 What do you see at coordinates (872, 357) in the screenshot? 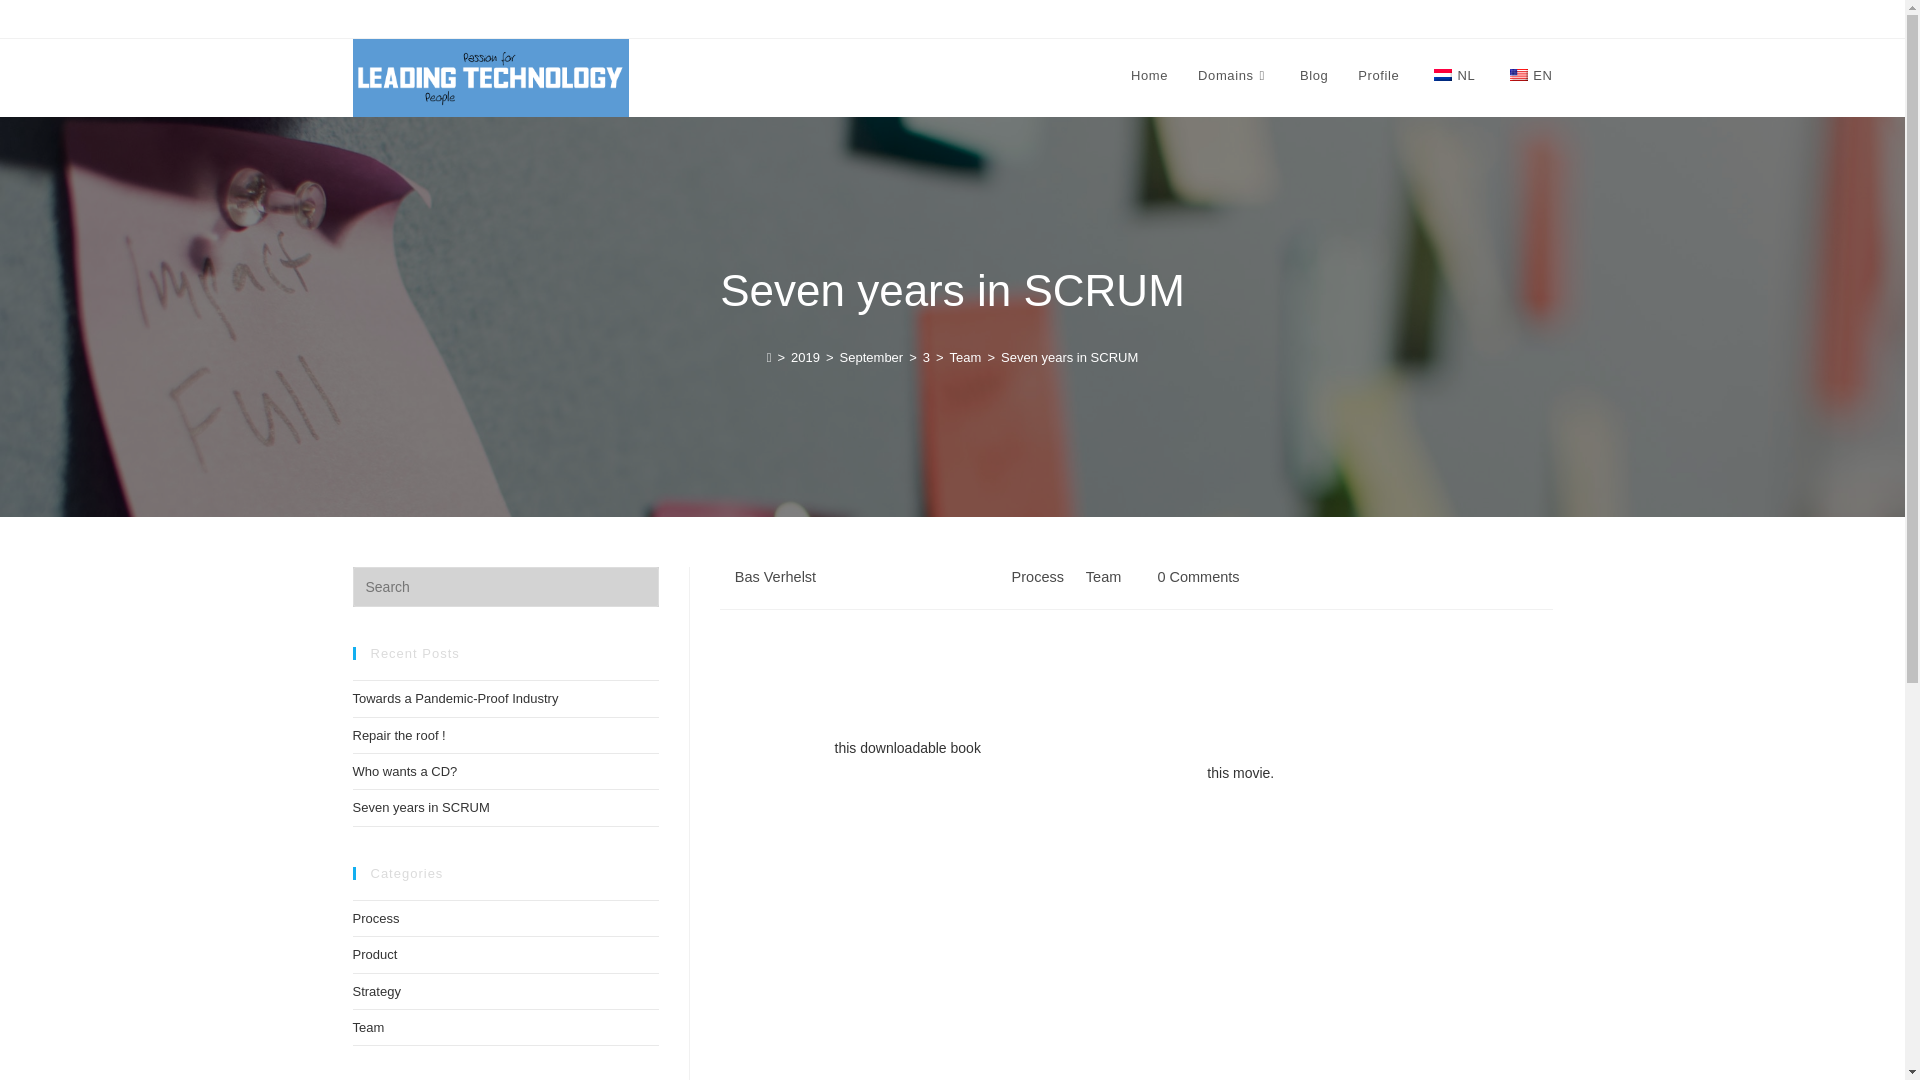
I see `September` at bounding box center [872, 357].